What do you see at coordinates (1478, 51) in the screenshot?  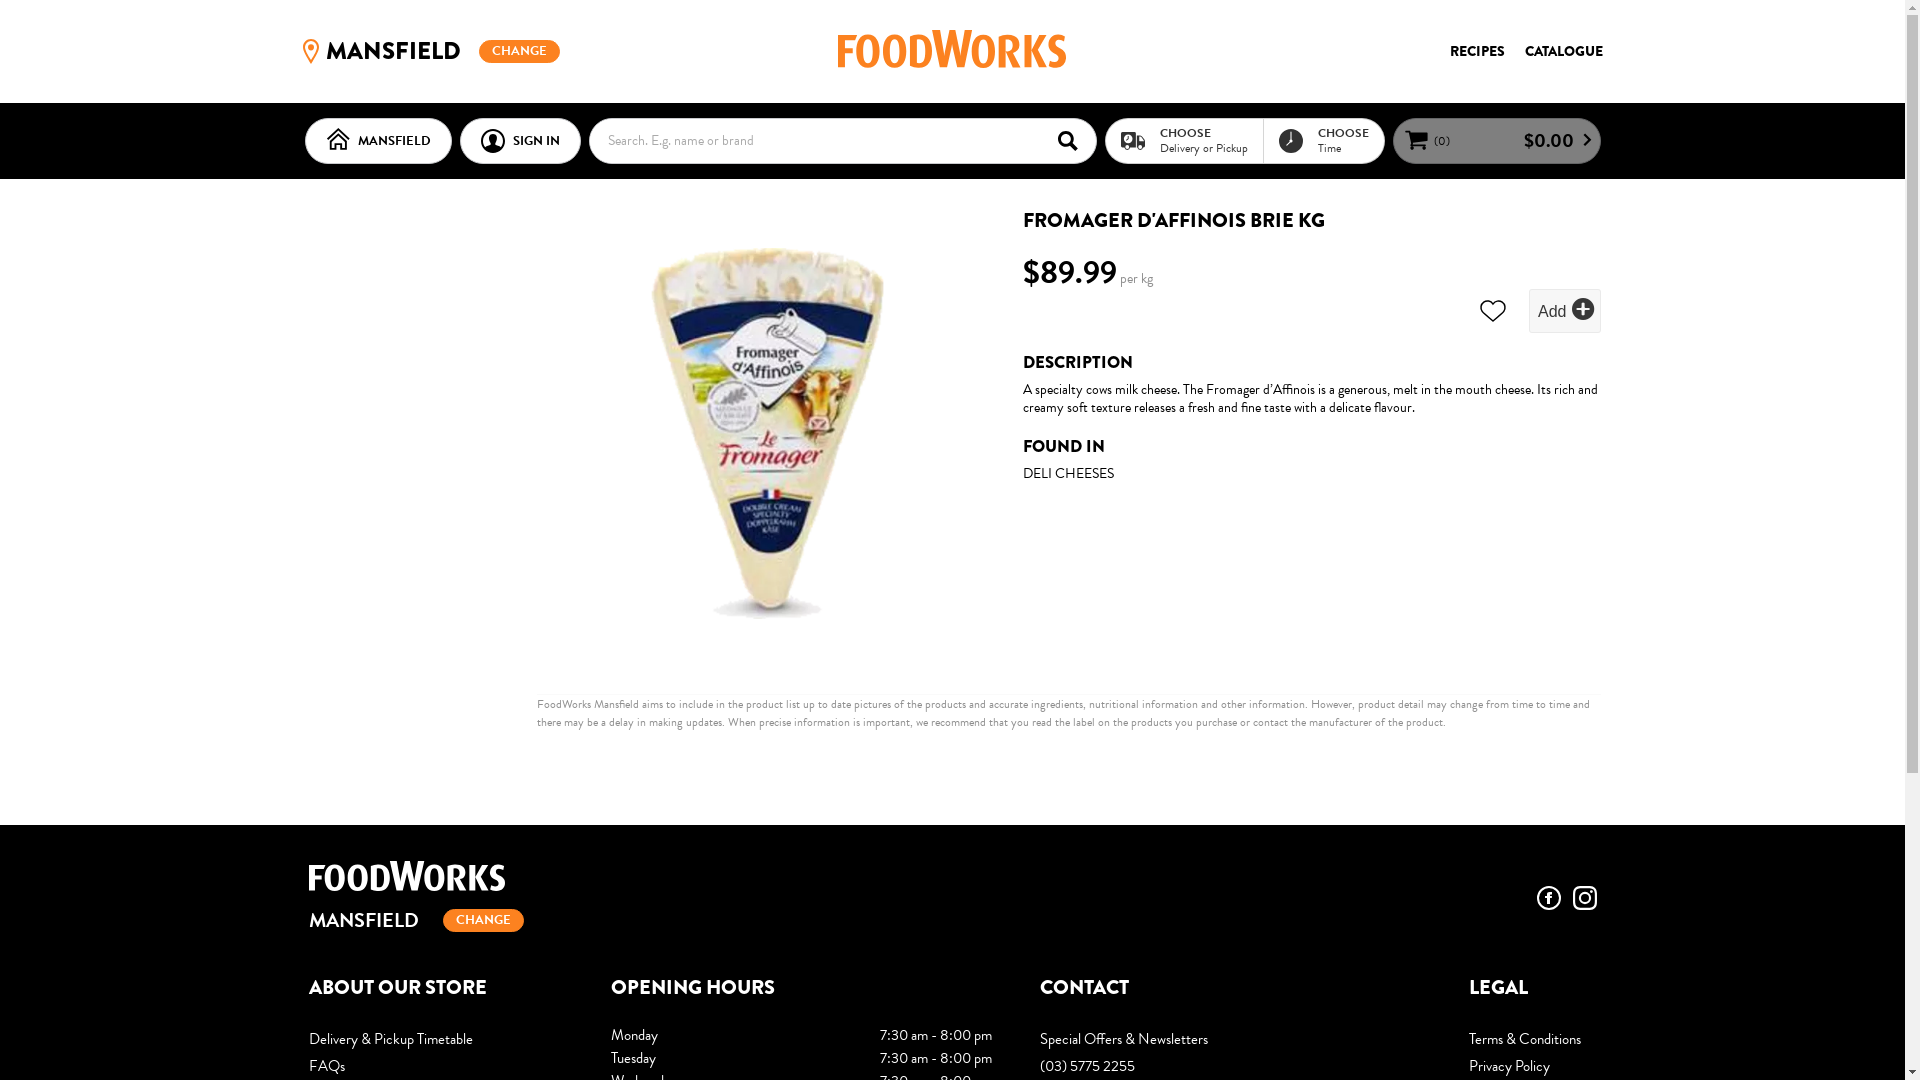 I see `RECIPES` at bounding box center [1478, 51].